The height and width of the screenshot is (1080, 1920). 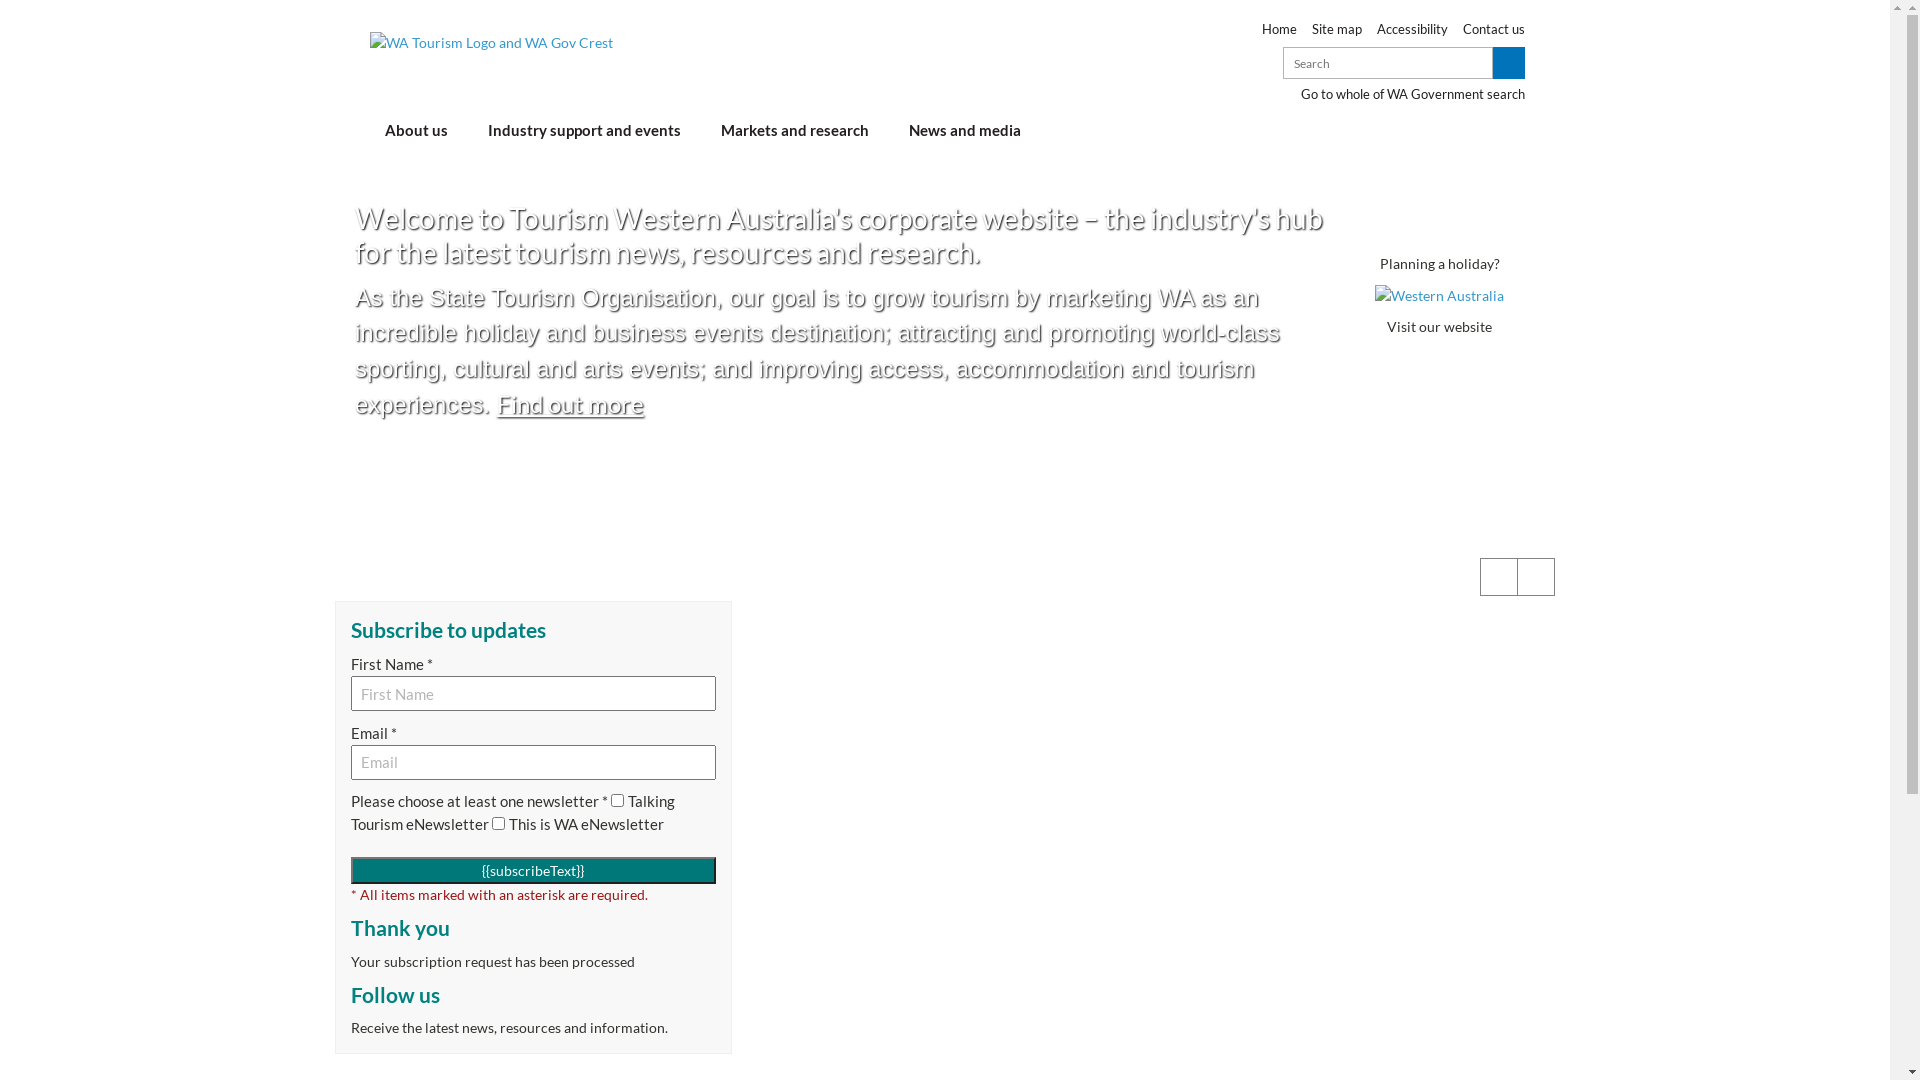 What do you see at coordinates (1499, 577) in the screenshot?
I see `Increase text size` at bounding box center [1499, 577].